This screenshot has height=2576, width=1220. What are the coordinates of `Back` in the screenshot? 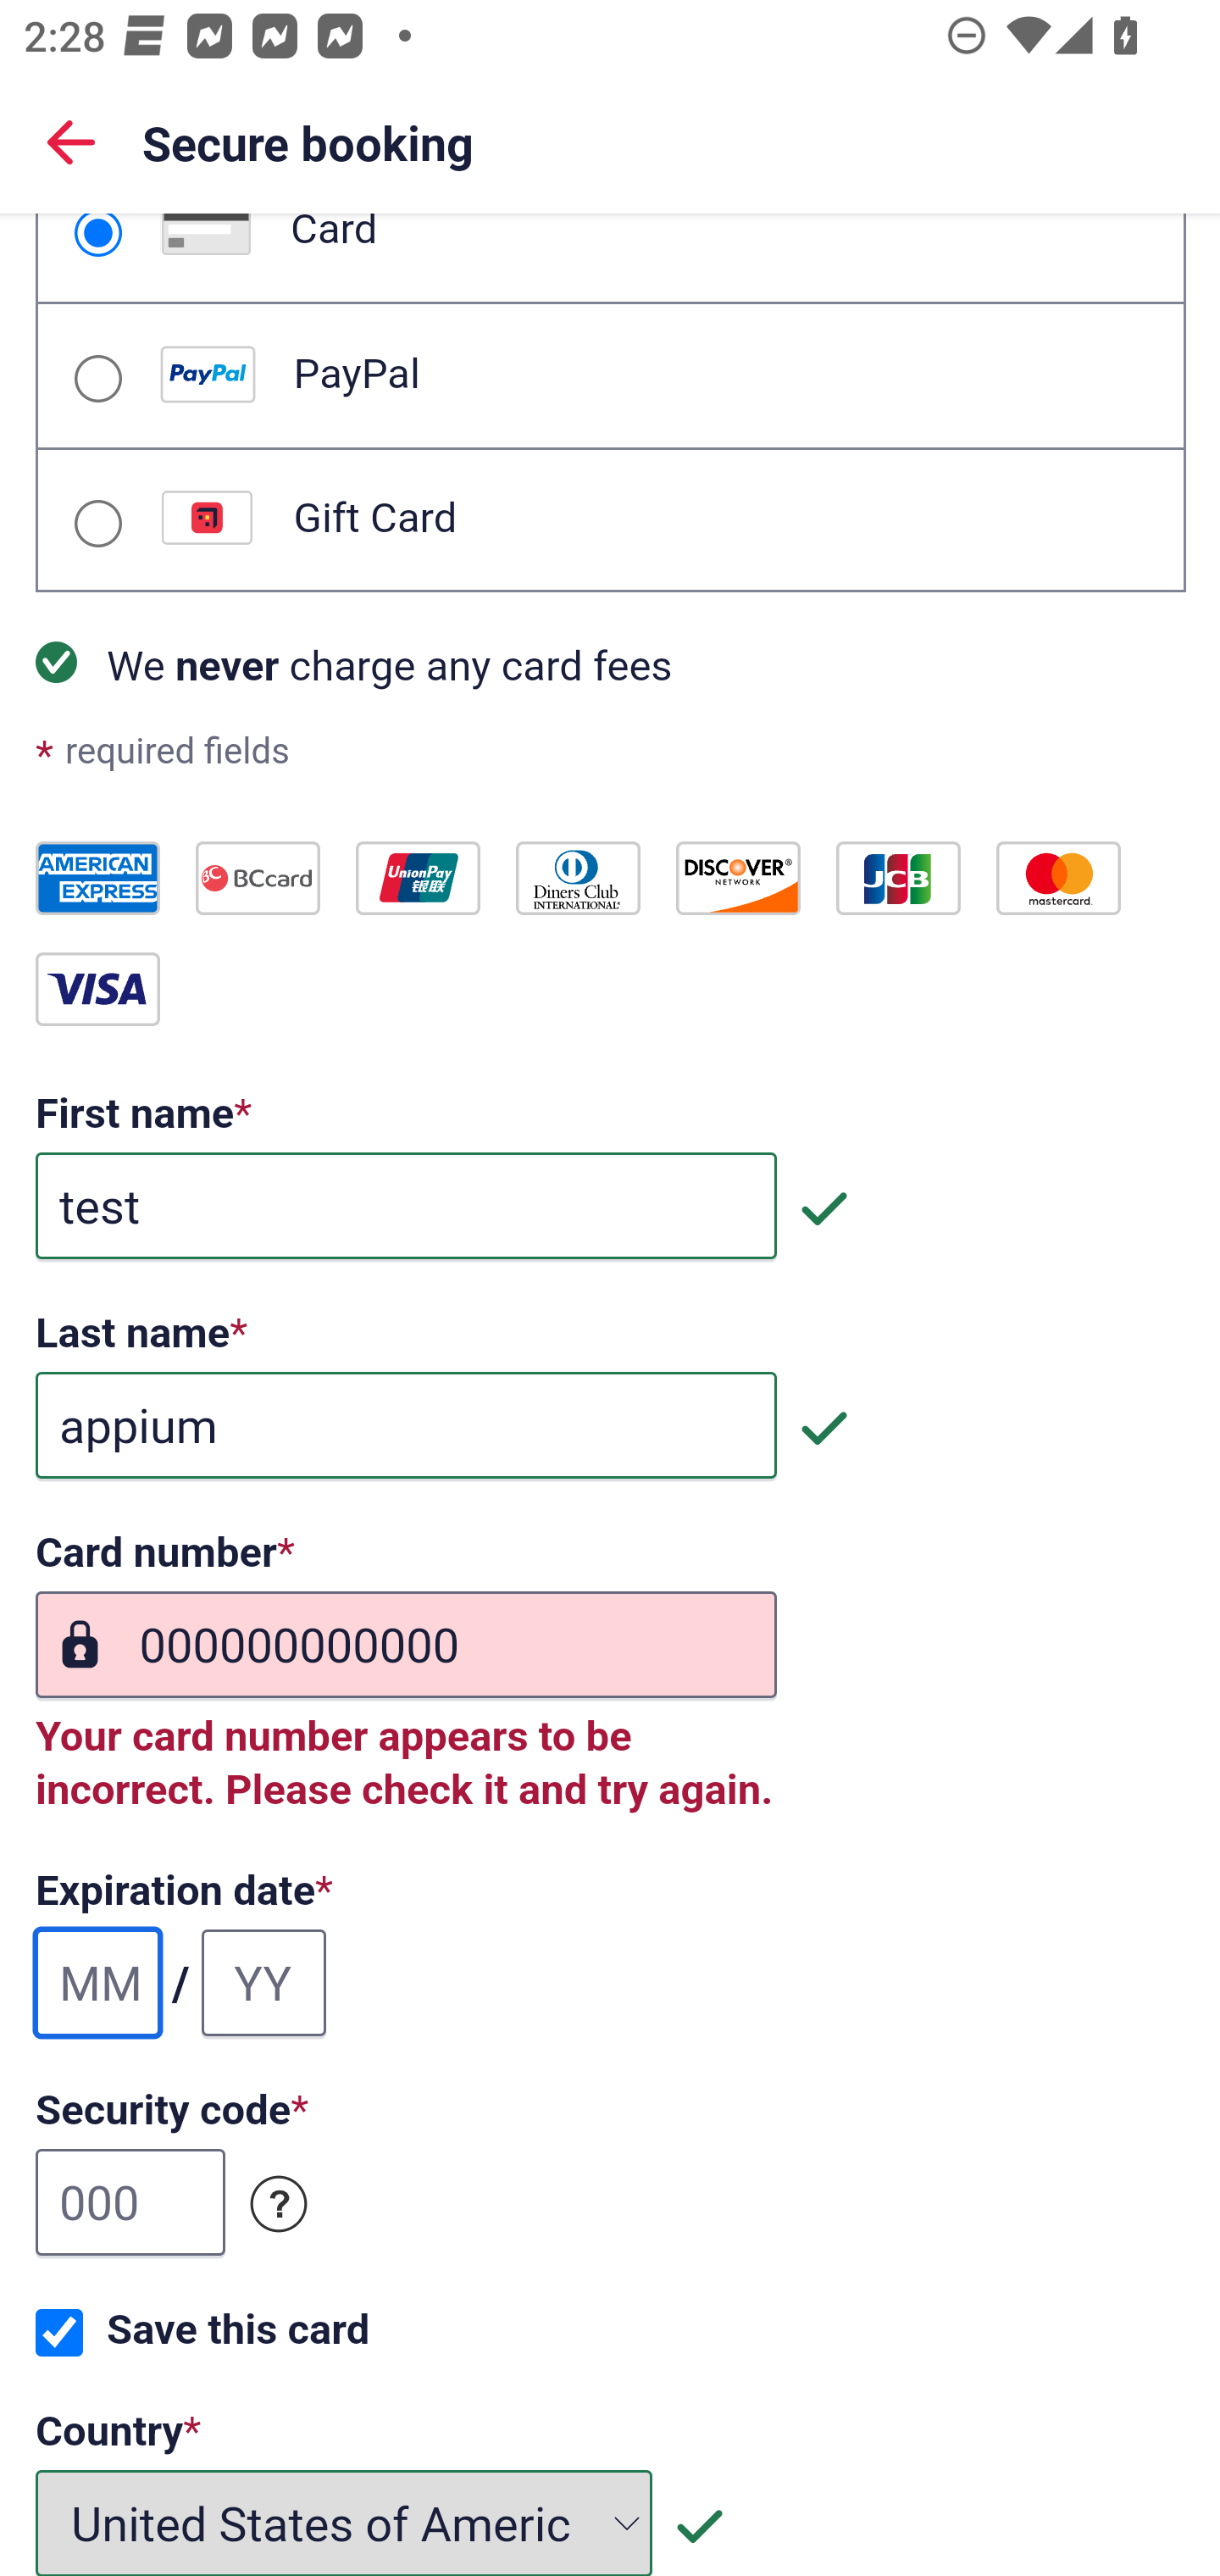 It's located at (71, 141).